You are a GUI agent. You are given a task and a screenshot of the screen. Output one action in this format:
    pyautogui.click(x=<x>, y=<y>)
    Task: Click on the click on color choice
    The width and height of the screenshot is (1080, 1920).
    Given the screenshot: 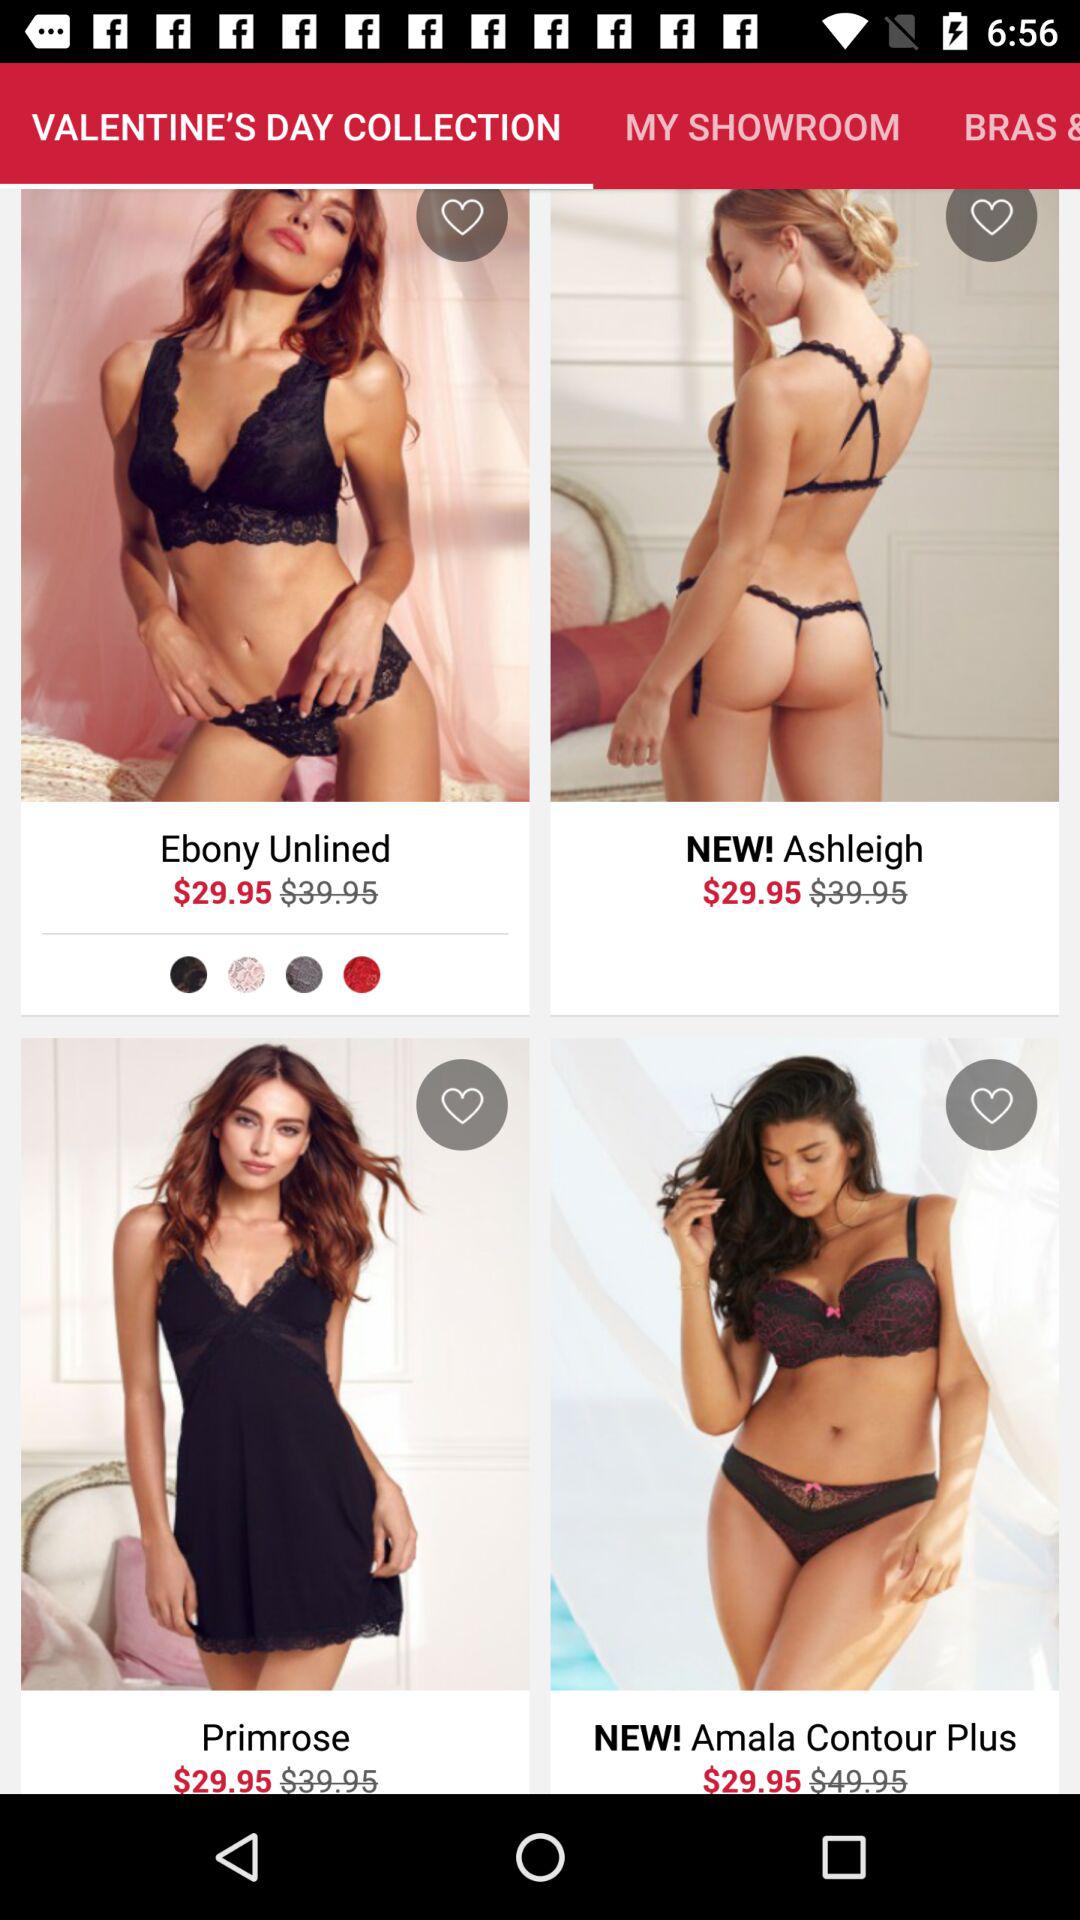 What is the action you would take?
    pyautogui.click(x=188, y=974)
    